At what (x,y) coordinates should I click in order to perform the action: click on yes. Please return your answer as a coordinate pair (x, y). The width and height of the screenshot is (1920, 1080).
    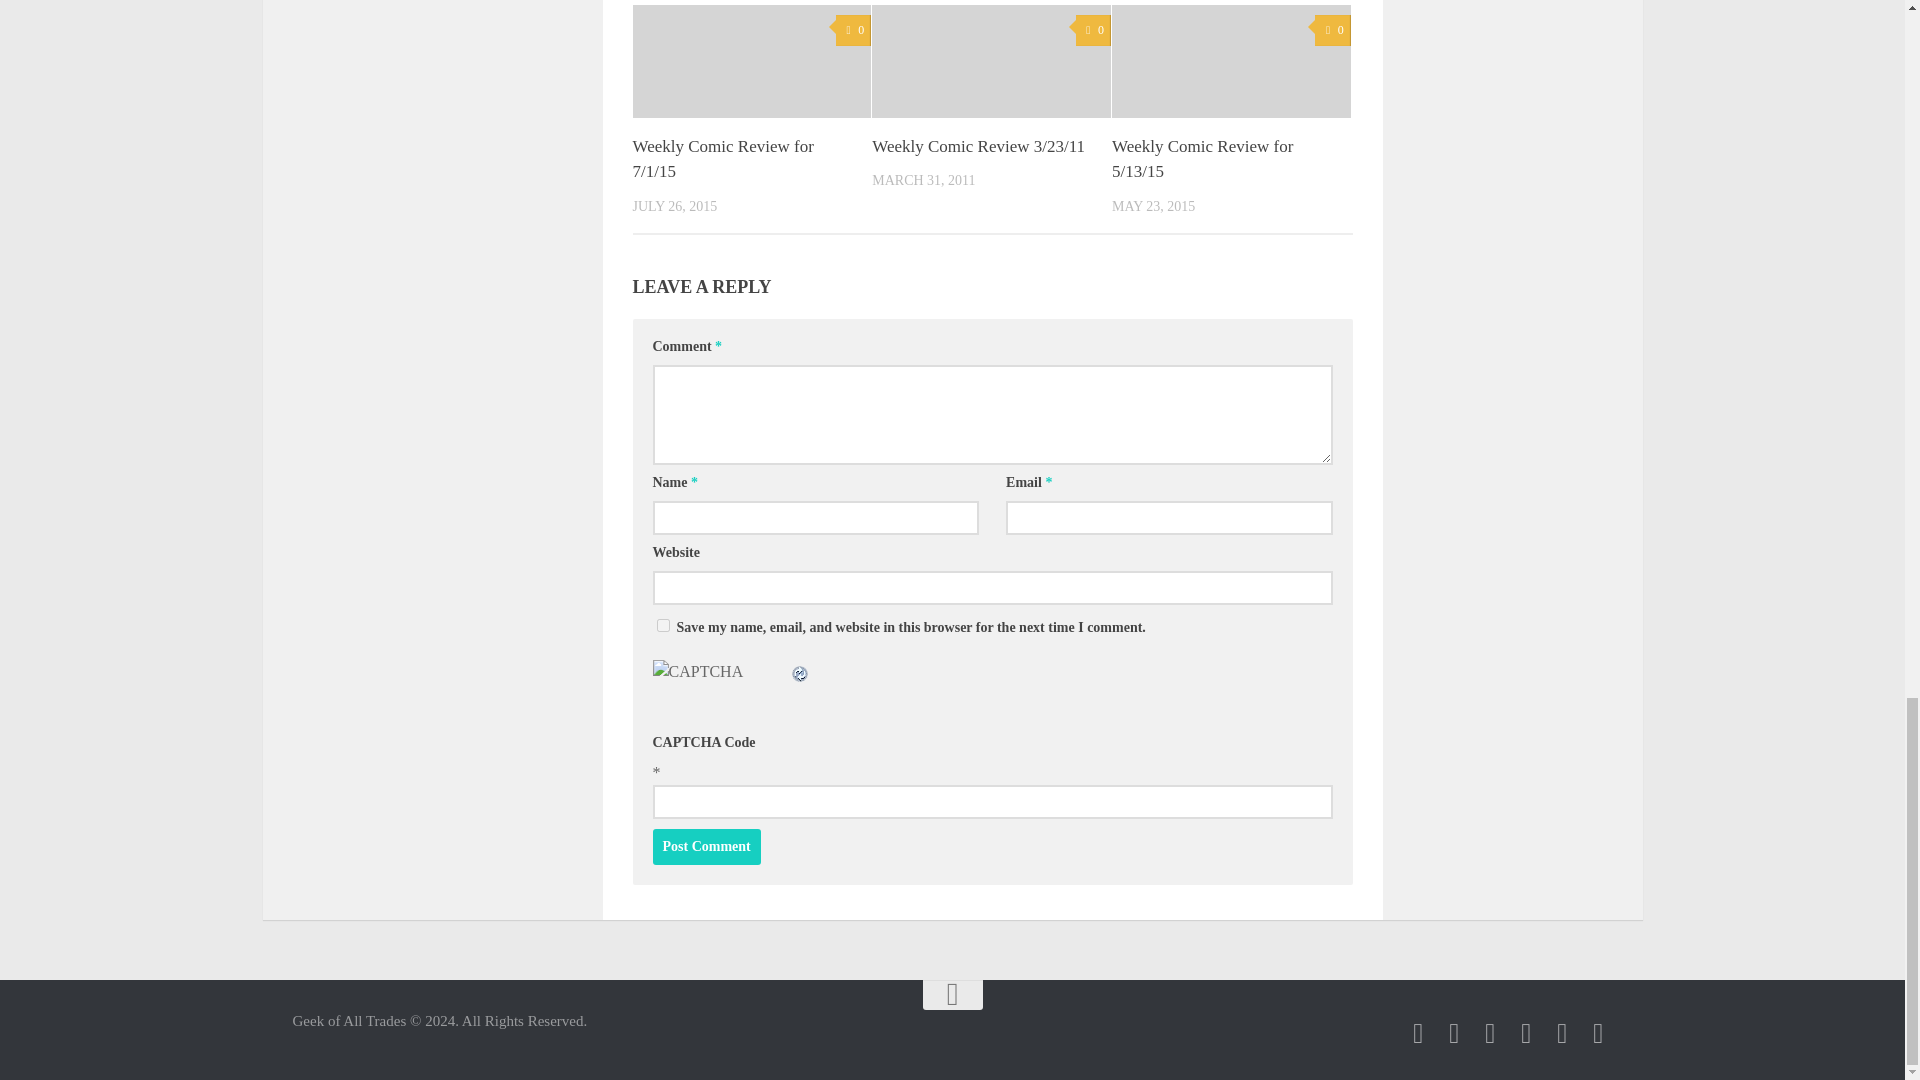
    Looking at the image, I should click on (662, 624).